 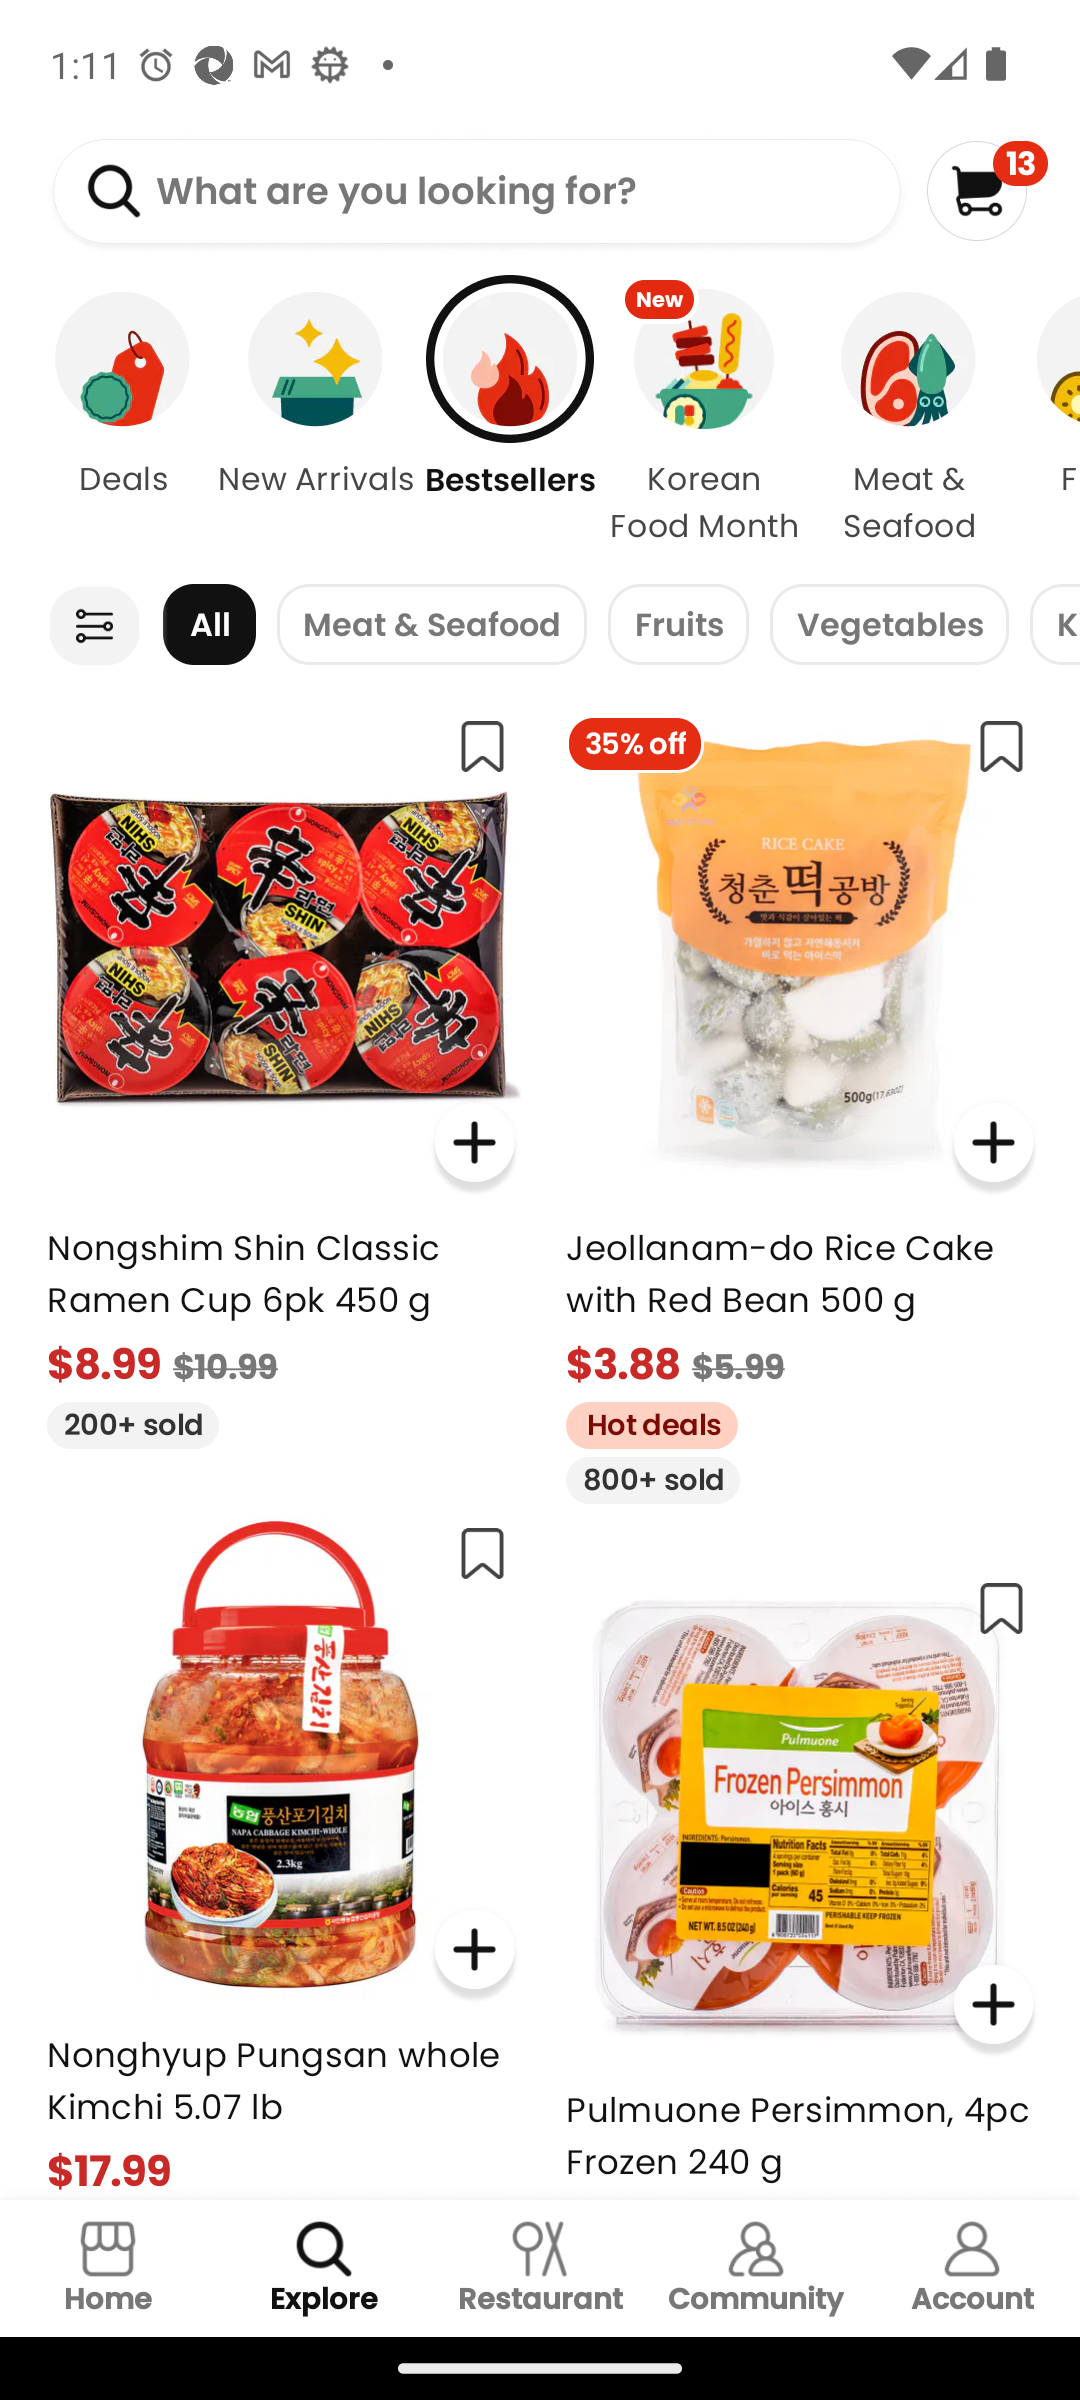 I want to click on Fruits, so click(x=678, y=624).